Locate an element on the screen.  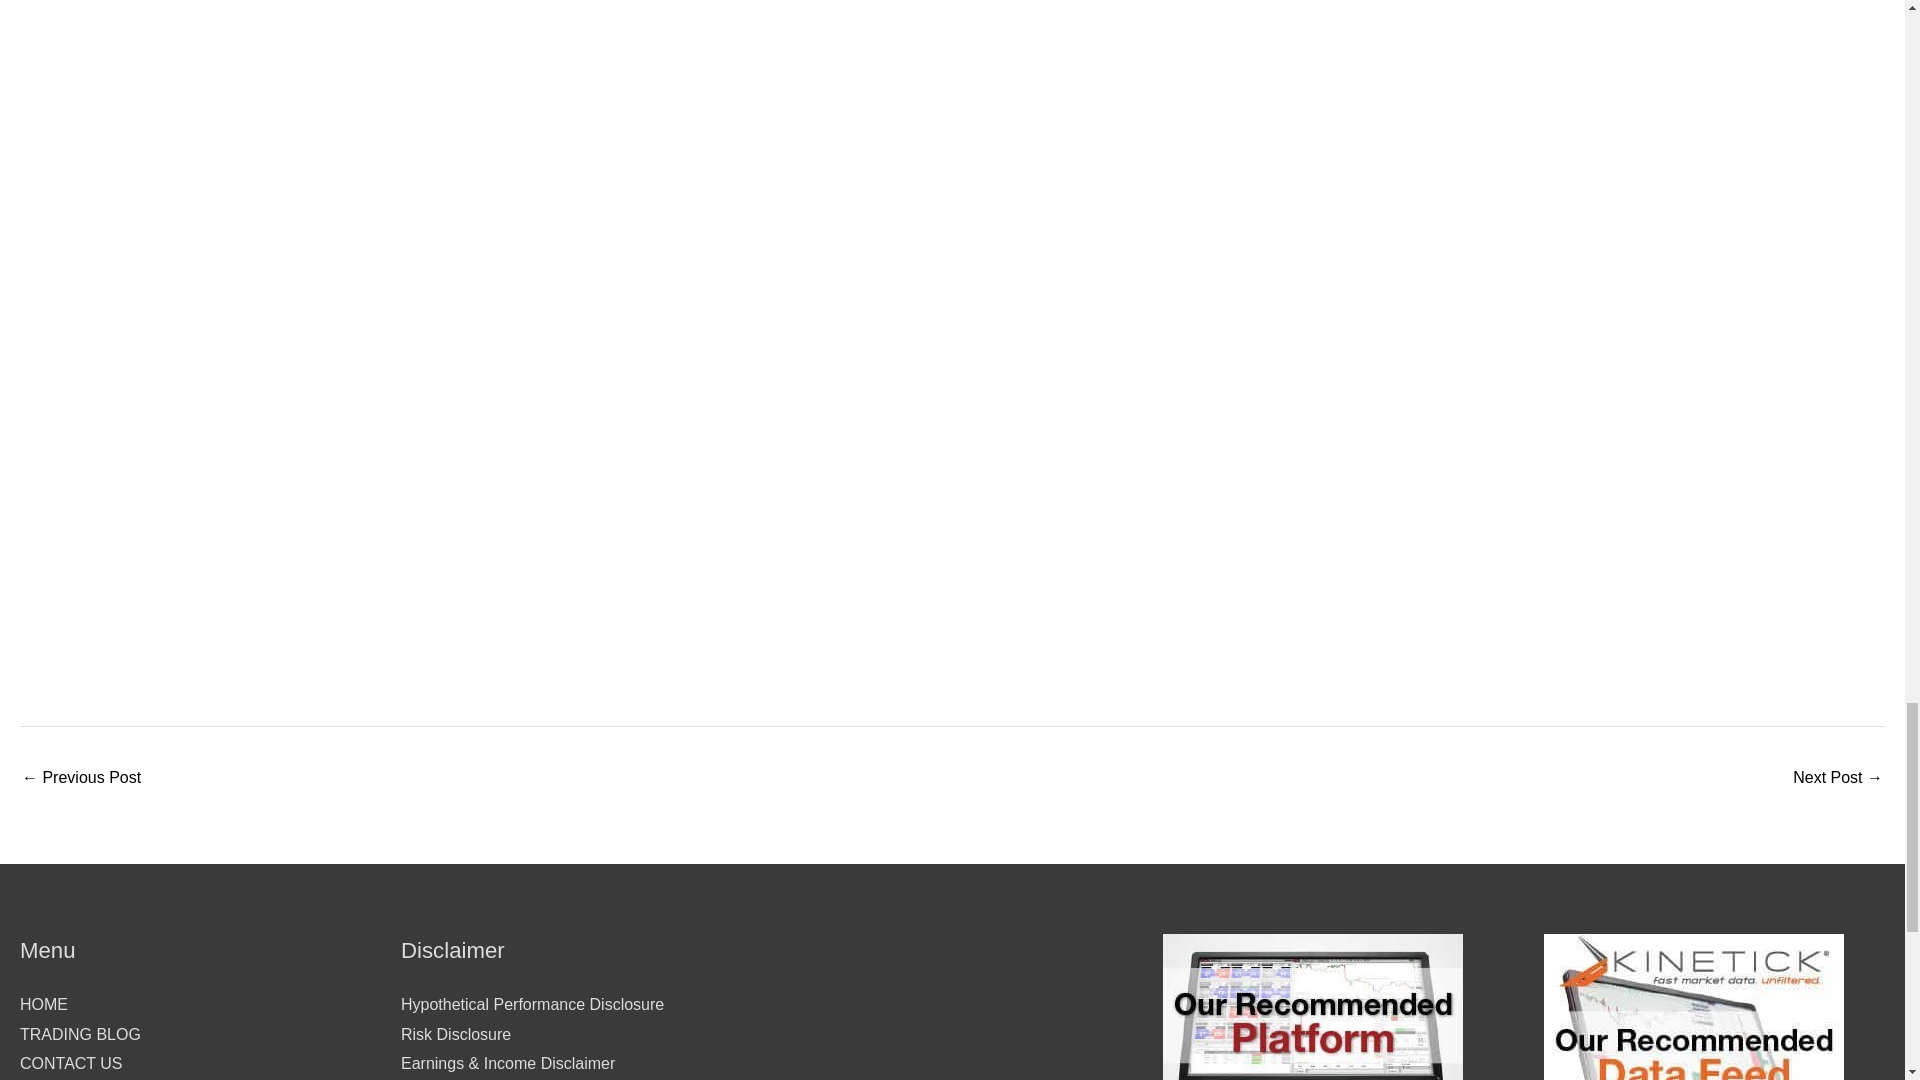
Hypothetical Performance Disclosure is located at coordinates (532, 1004).